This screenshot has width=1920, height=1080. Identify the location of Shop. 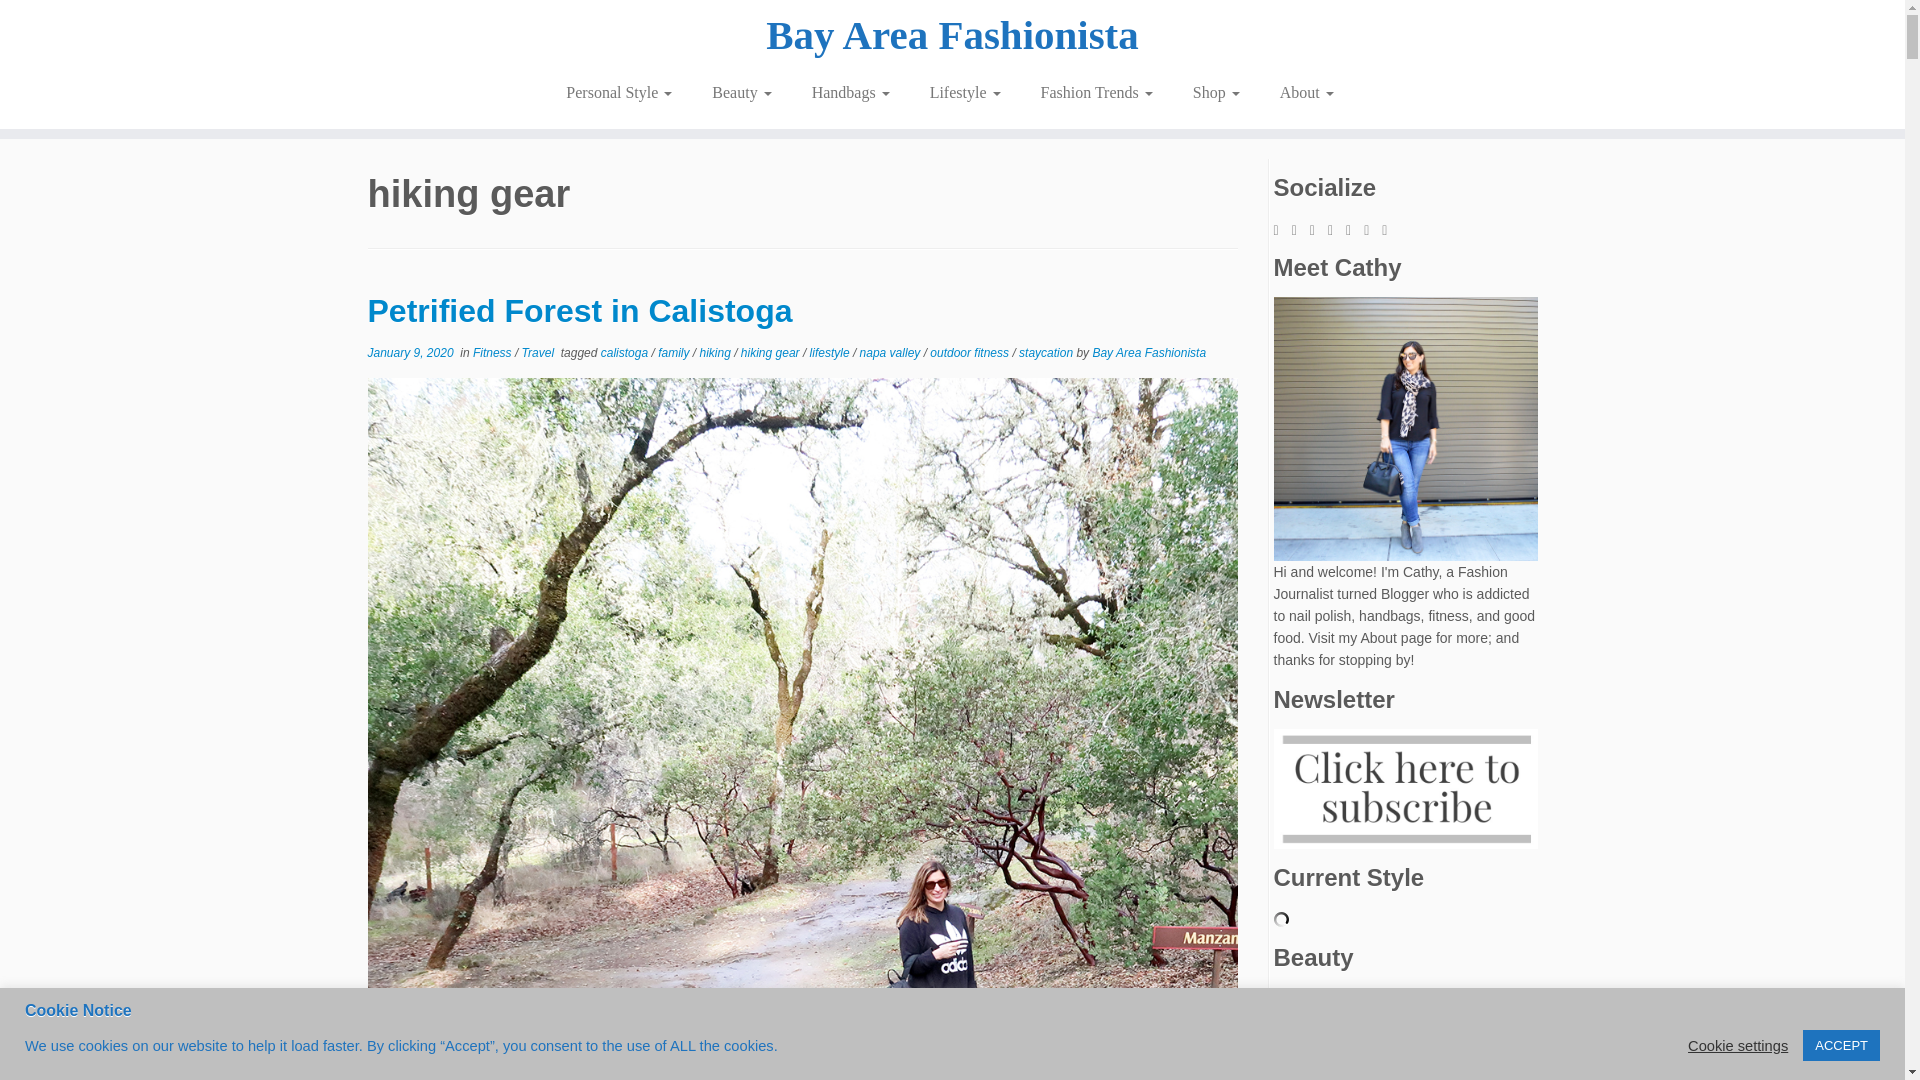
(1216, 92).